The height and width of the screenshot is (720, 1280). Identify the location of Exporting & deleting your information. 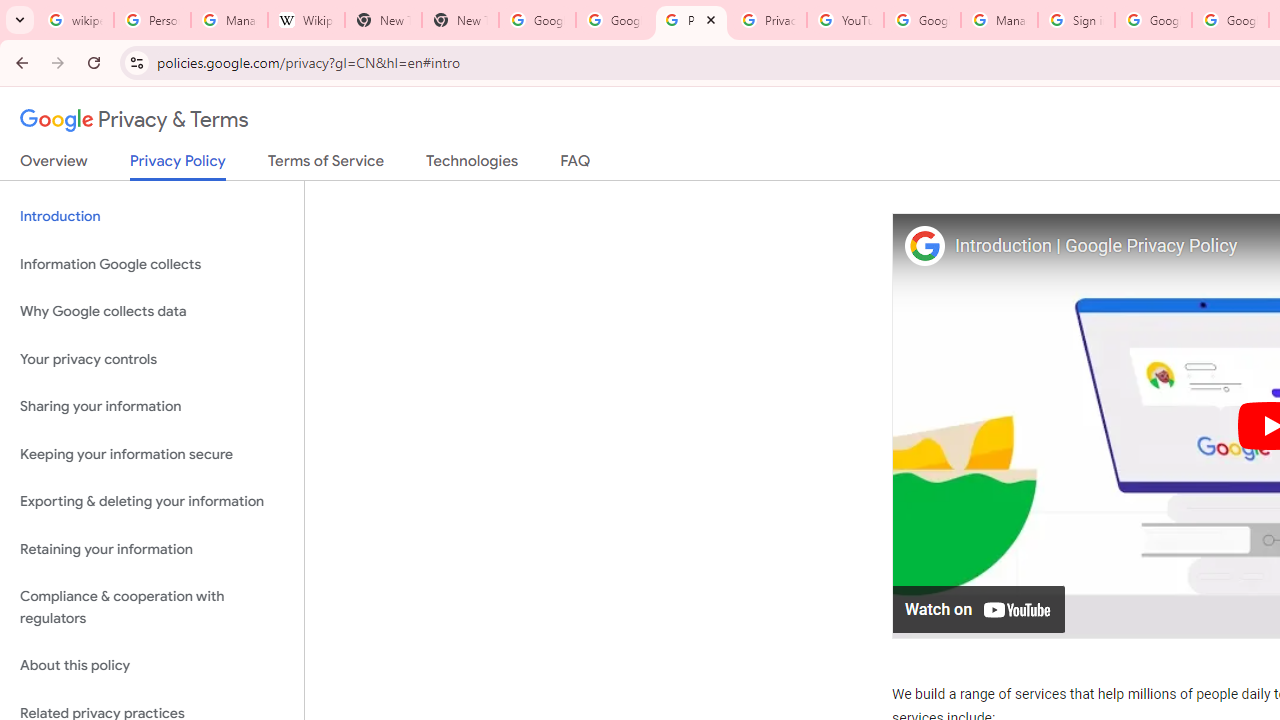
(152, 502).